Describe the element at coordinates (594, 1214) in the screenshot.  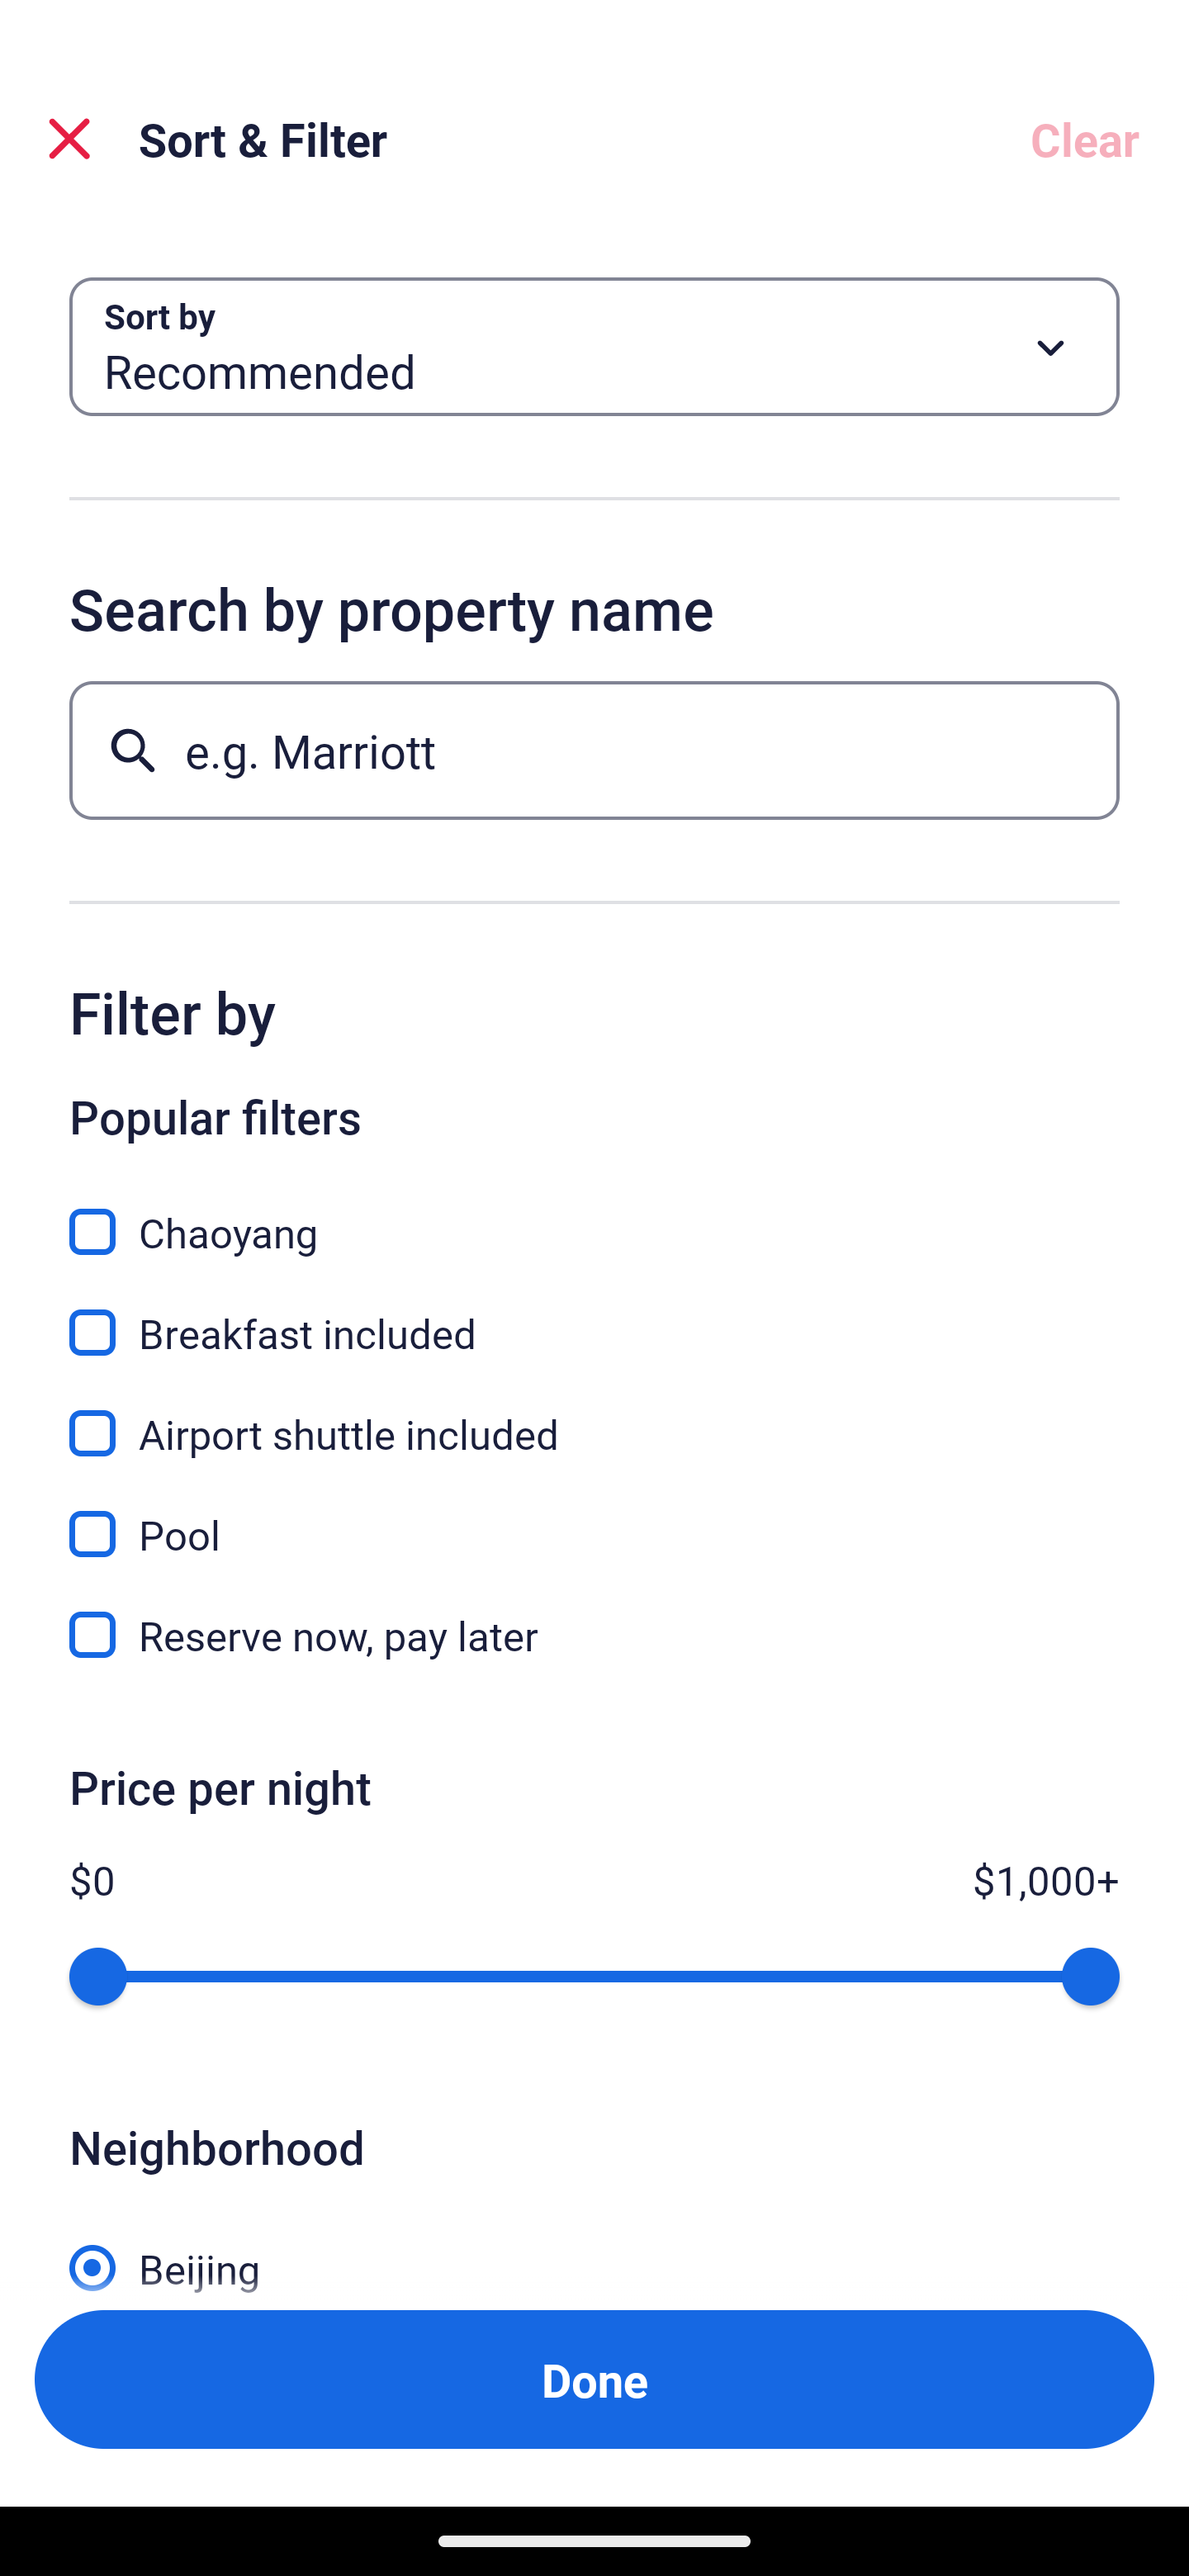
I see `Chaoyang, Chaoyang` at that location.